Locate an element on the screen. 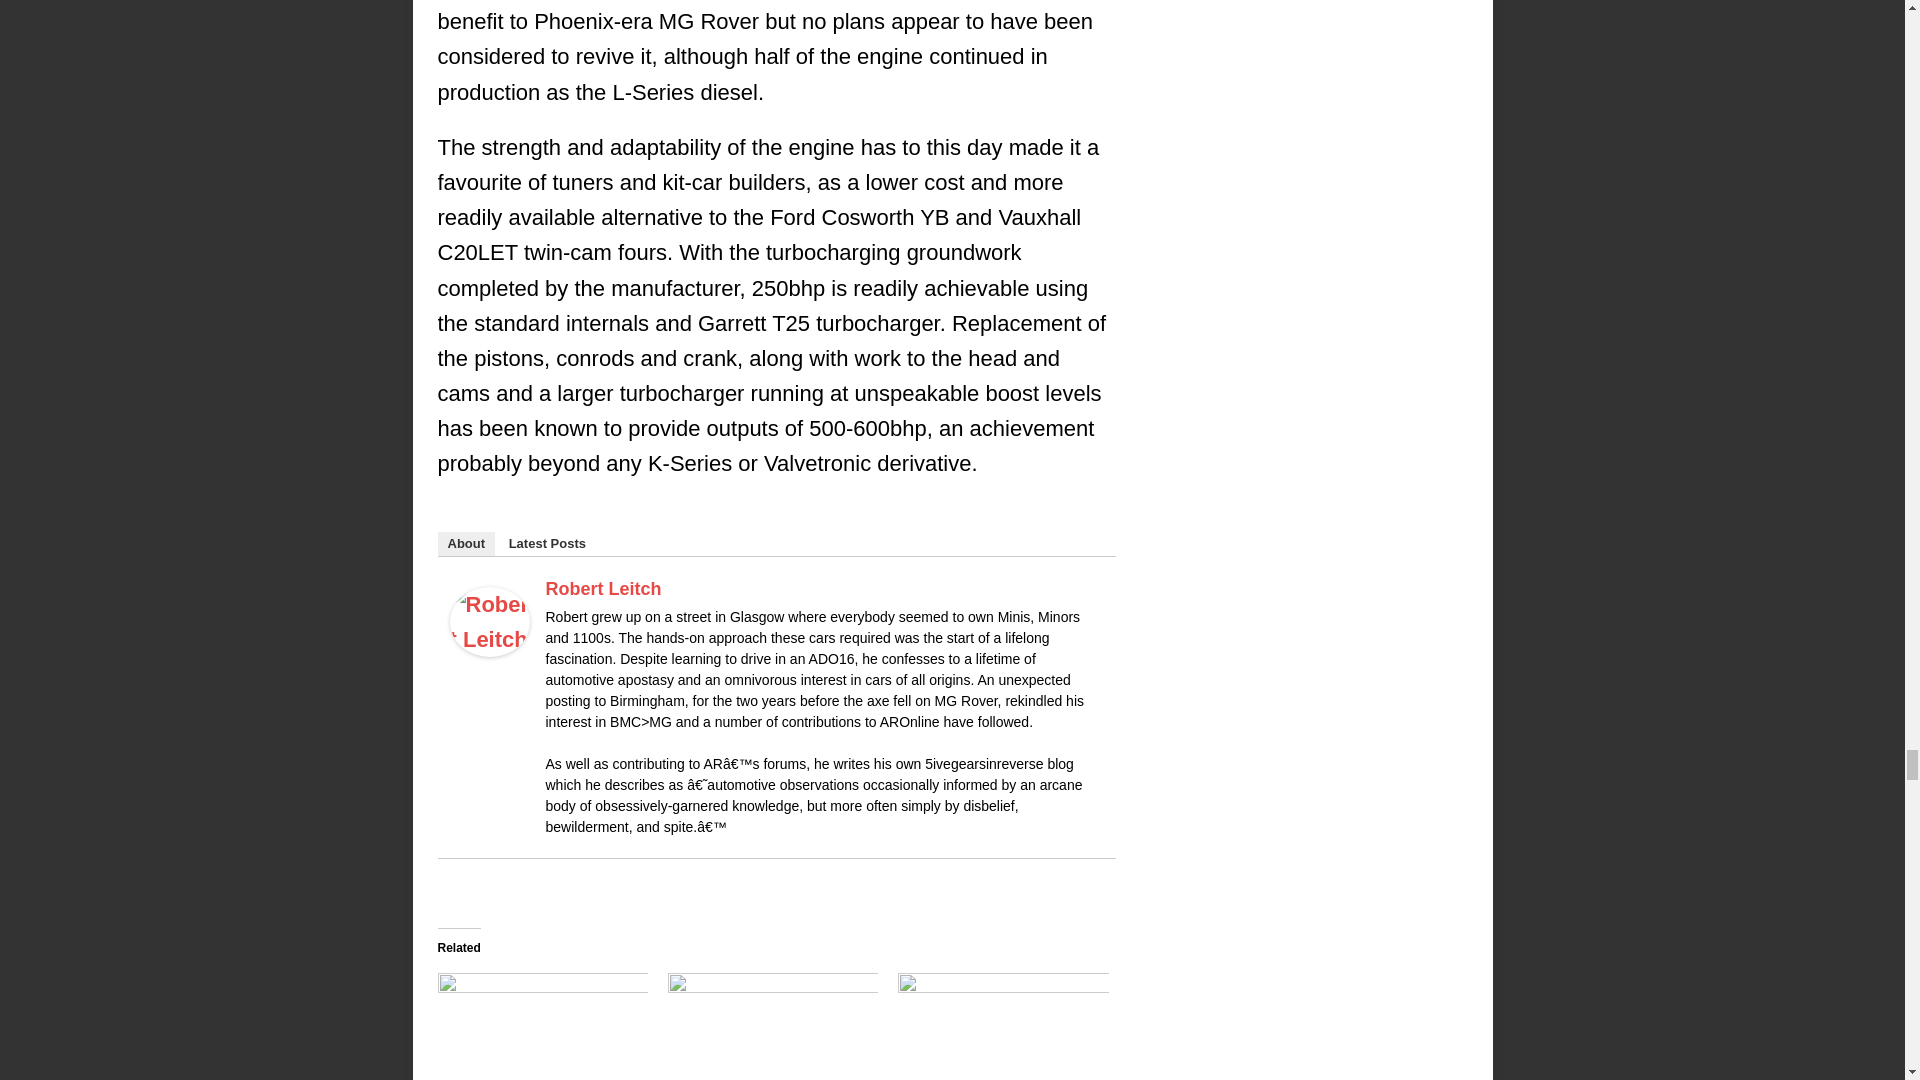 Image resolution: width=1920 pixels, height=1080 pixels. Robert Leitch is located at coordinates (489, 640).